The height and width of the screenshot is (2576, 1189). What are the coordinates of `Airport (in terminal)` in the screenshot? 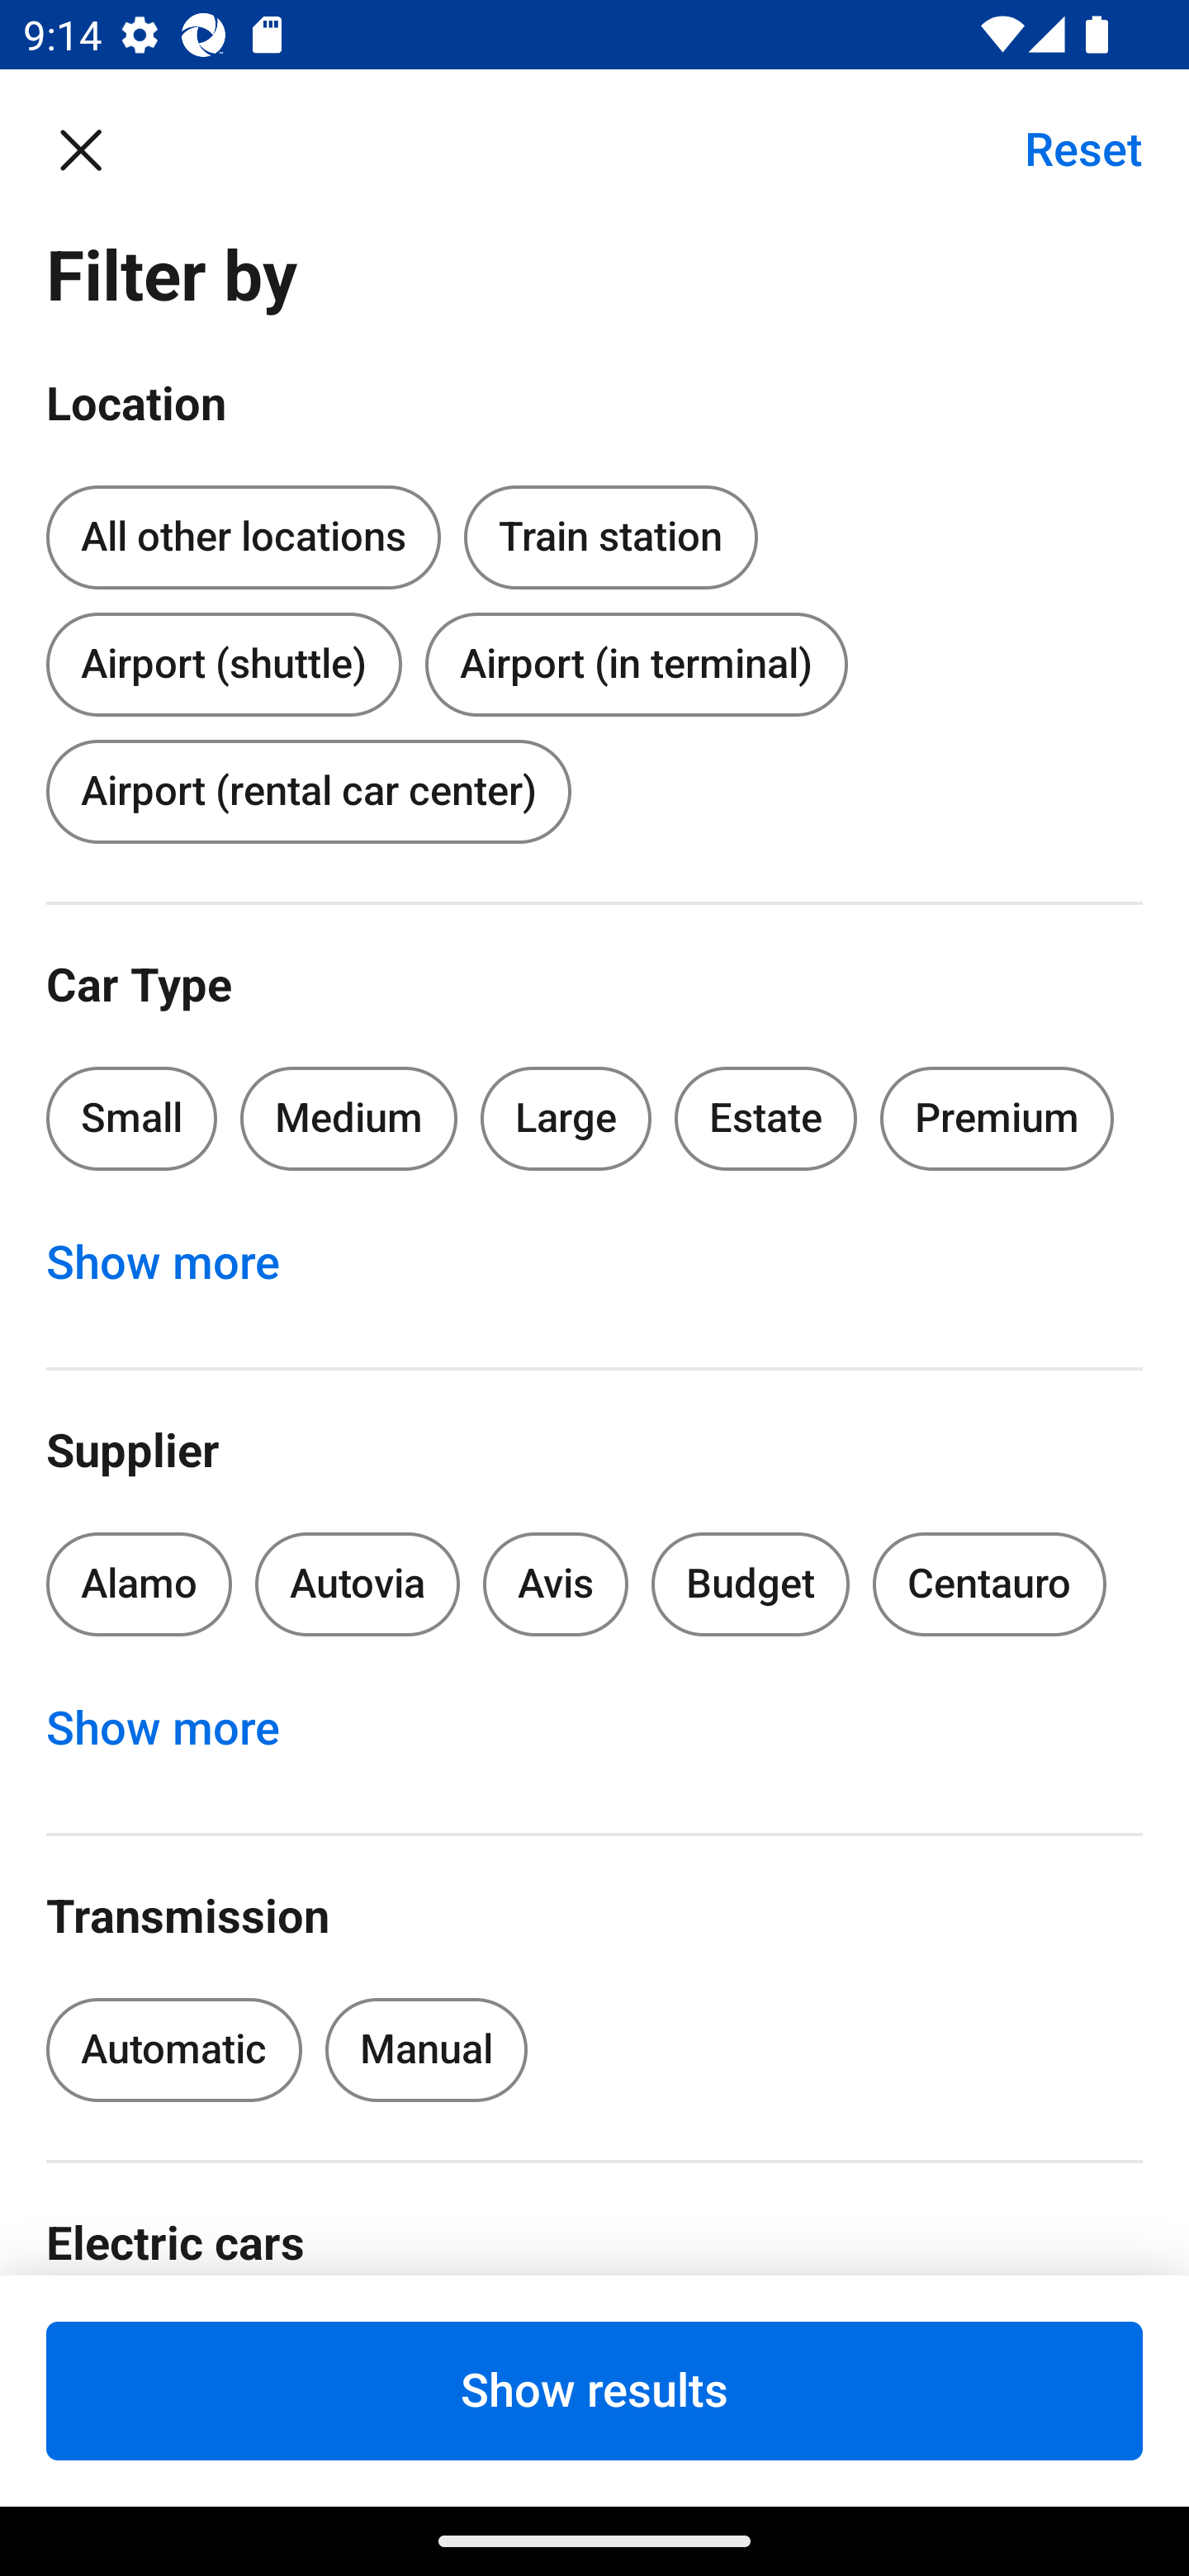 It's located at (636, 664).